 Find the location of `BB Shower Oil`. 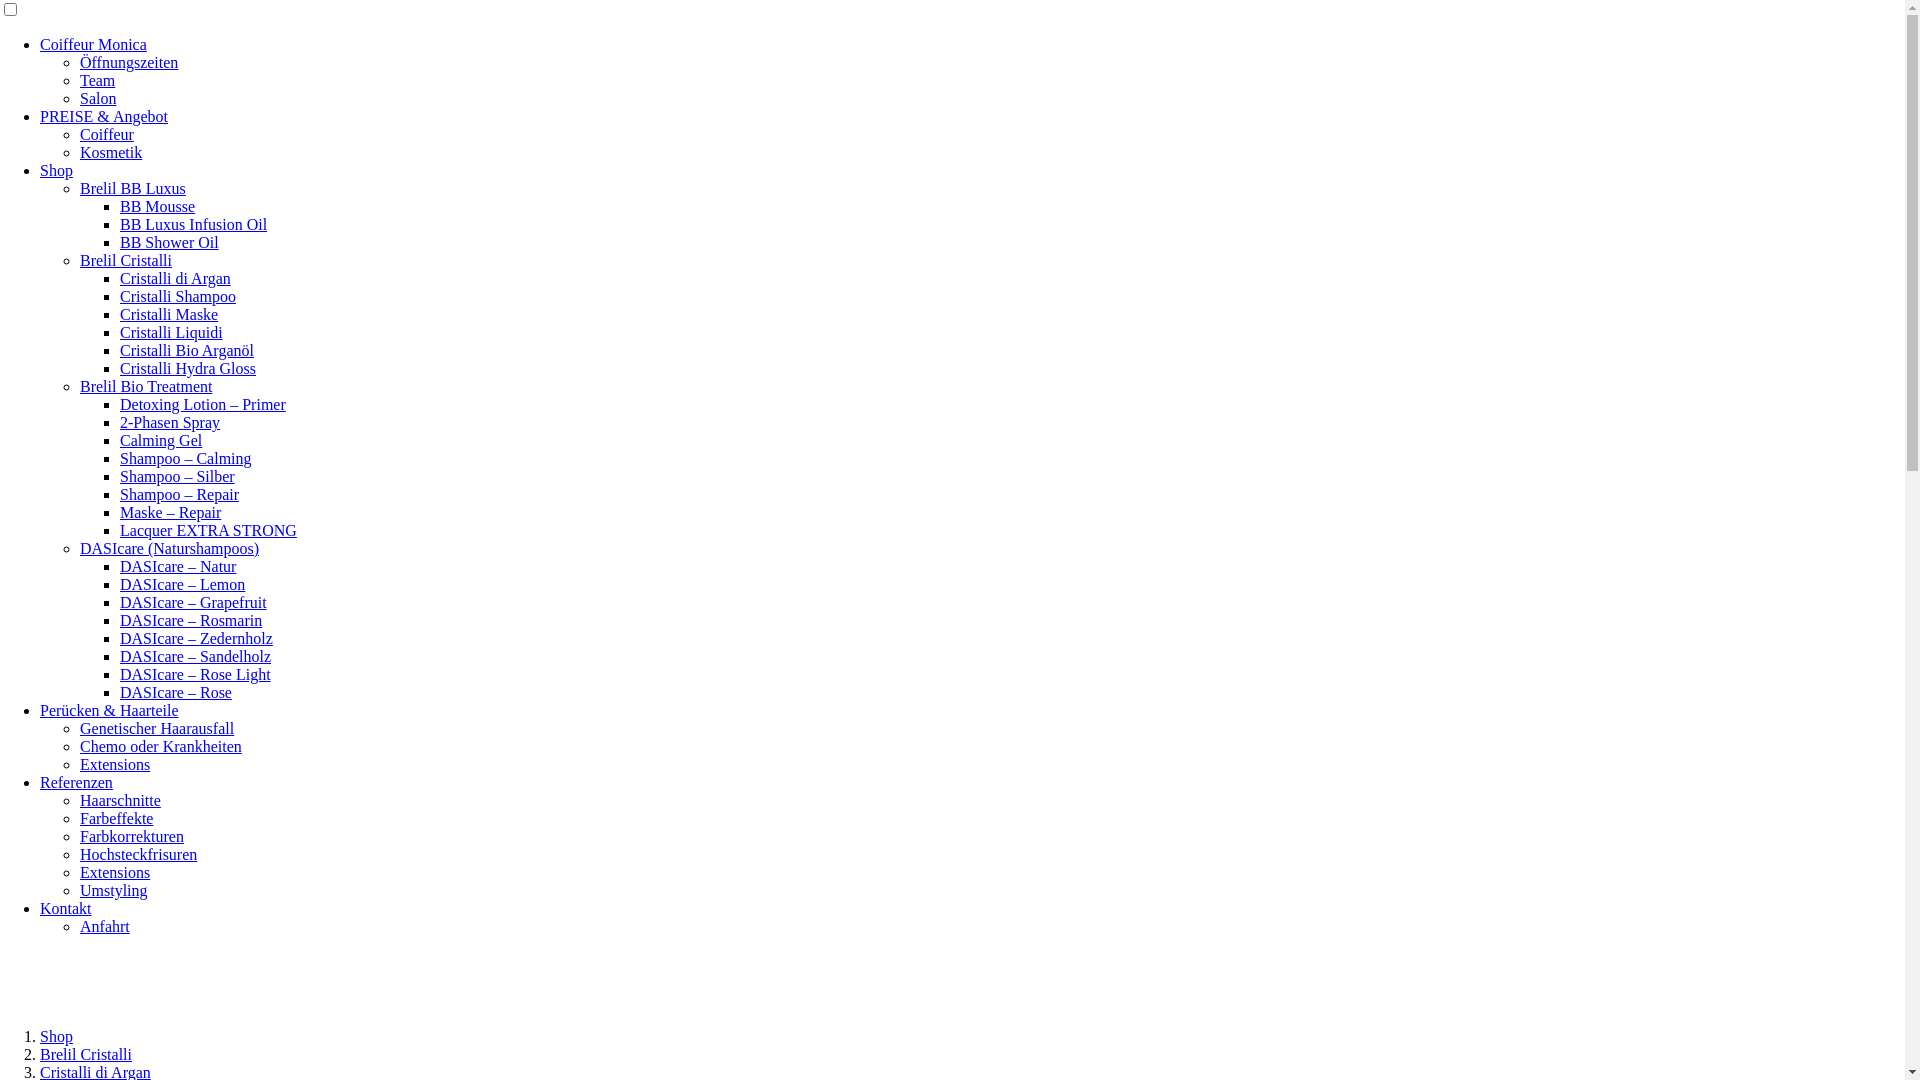

BB Shower Oil is located at coordinates (170, 242).